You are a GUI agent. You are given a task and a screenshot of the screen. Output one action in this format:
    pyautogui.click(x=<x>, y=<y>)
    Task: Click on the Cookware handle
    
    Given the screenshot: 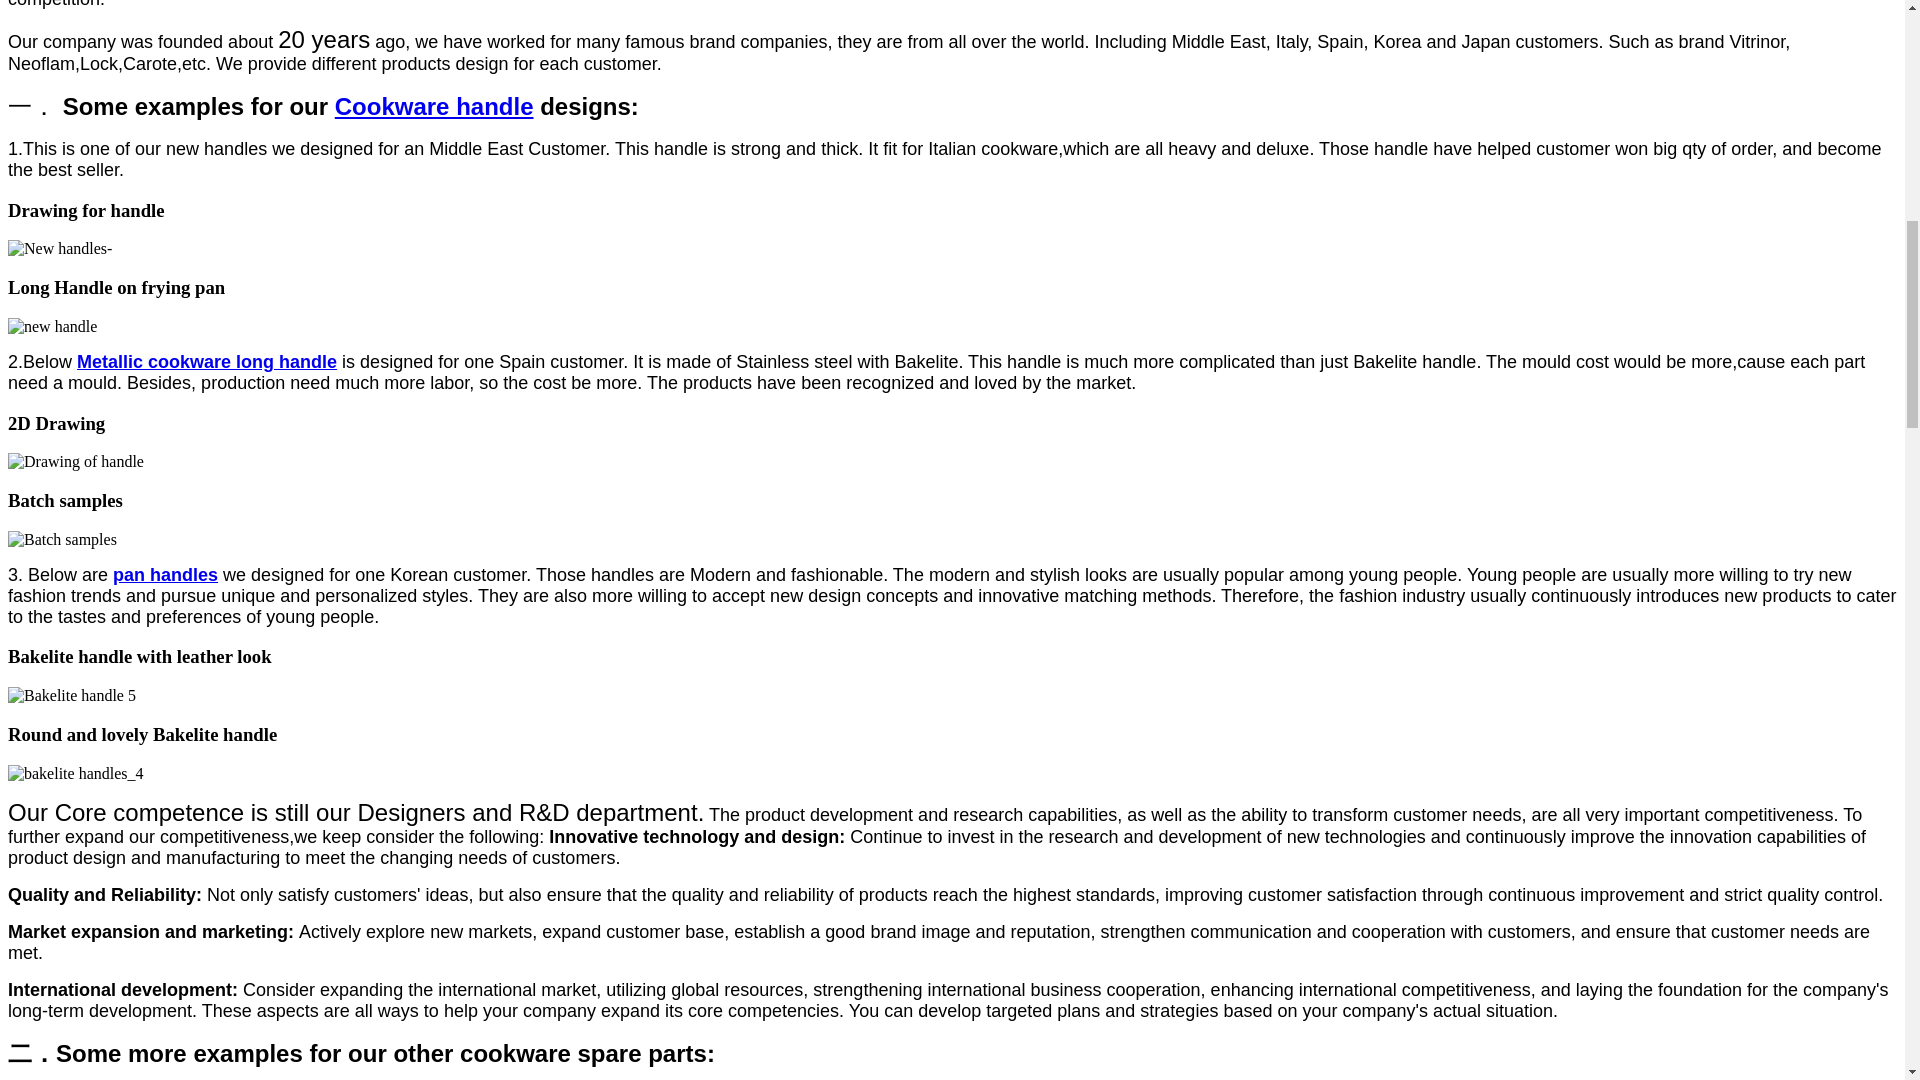 What is the action you would take?
    pyautogui.click(x=434, y=106)
    